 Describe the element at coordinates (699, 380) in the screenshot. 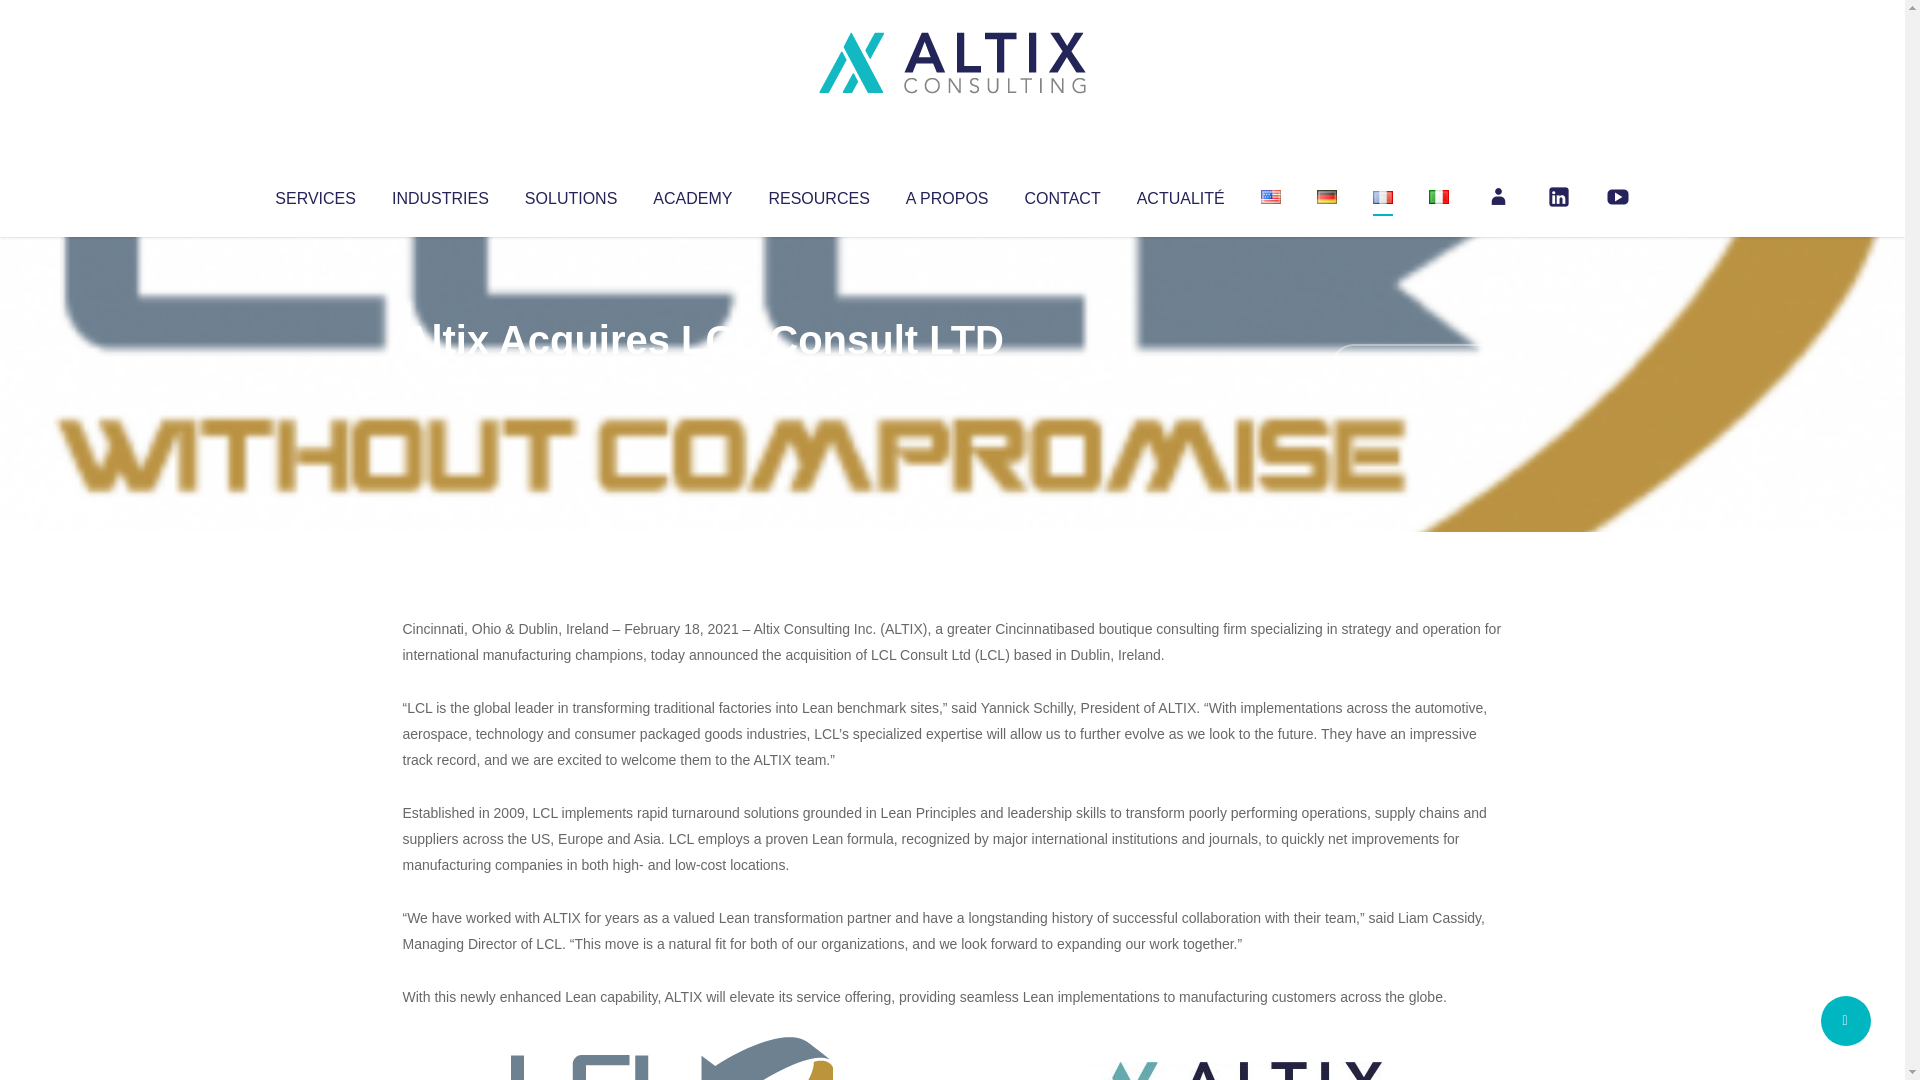

I see `Uncategorized` at that location.